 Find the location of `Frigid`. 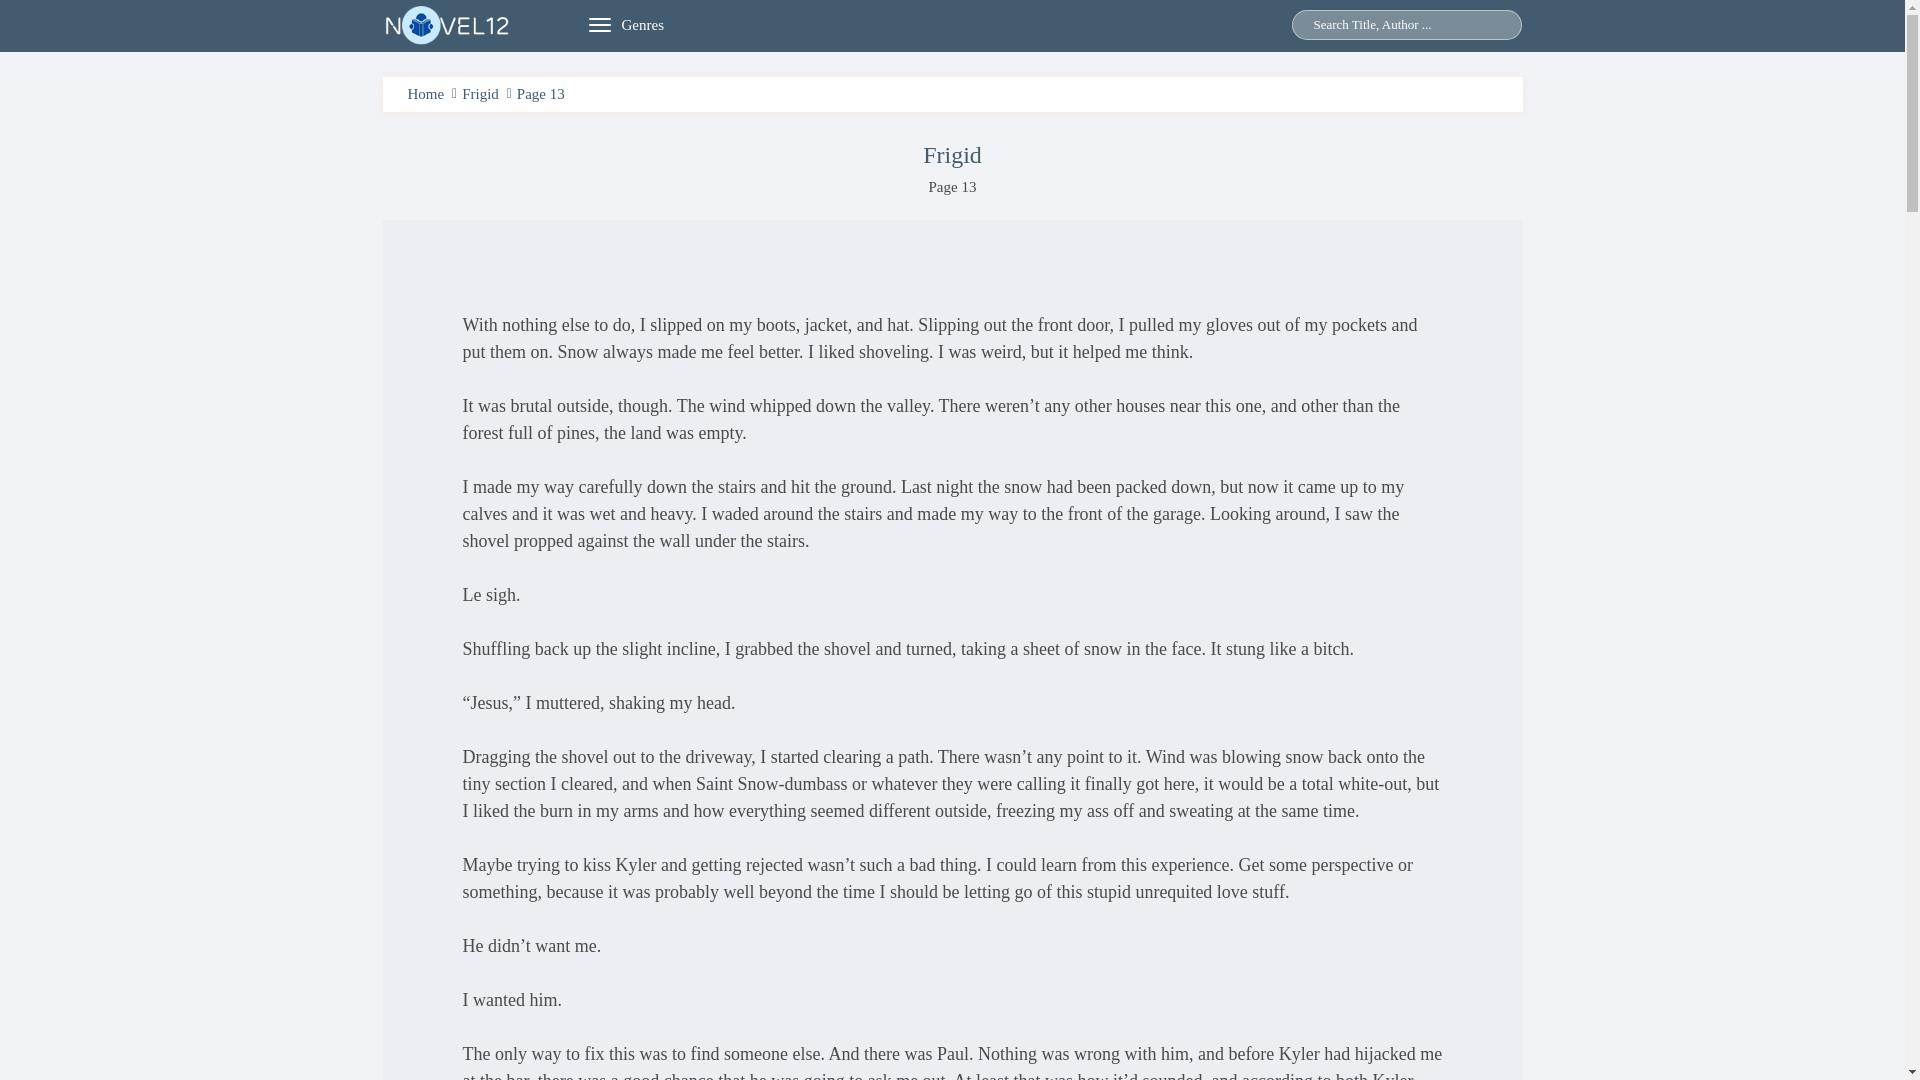

Frigid is located at coordinates (952, 154).